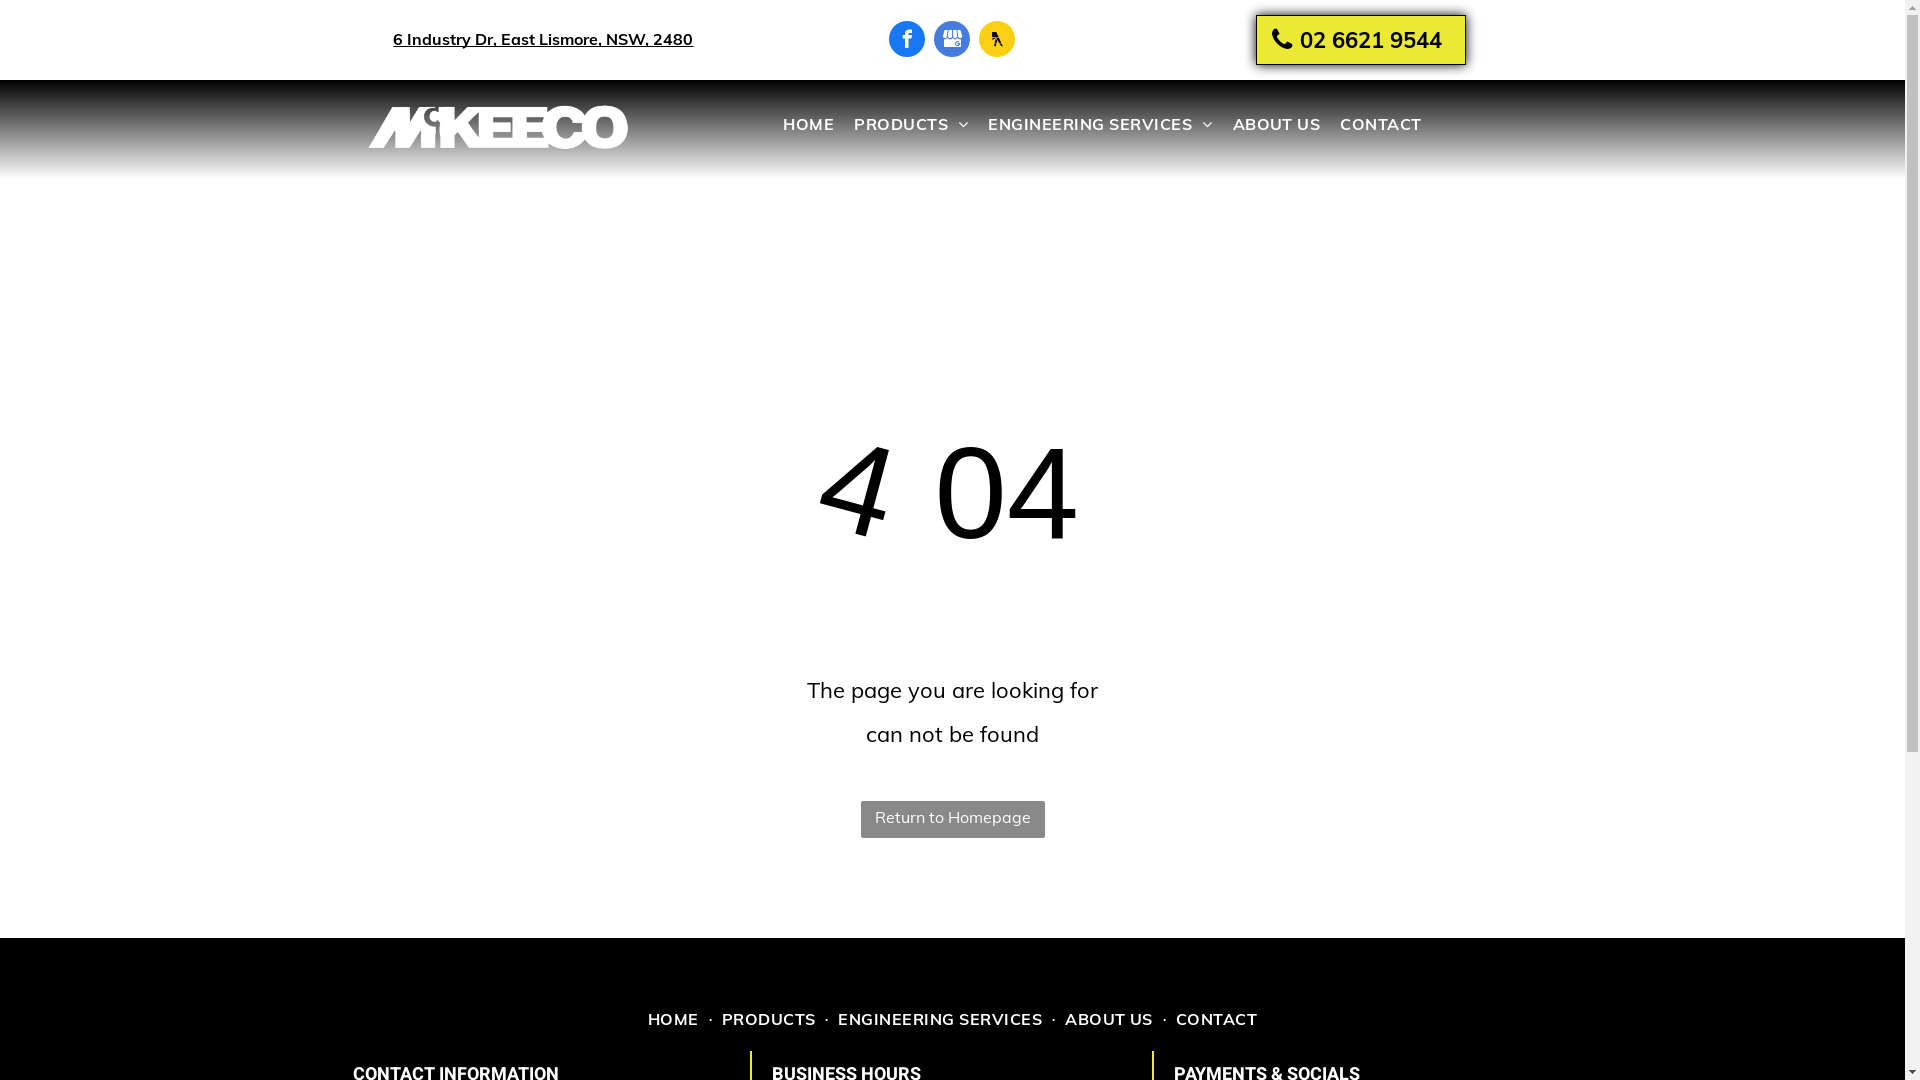 The image size is (1920, 1080). What do you see at coordinates (1361, 40) in the screenshot?
I see `02 6621 9544` at bounding box center [1361, 40].